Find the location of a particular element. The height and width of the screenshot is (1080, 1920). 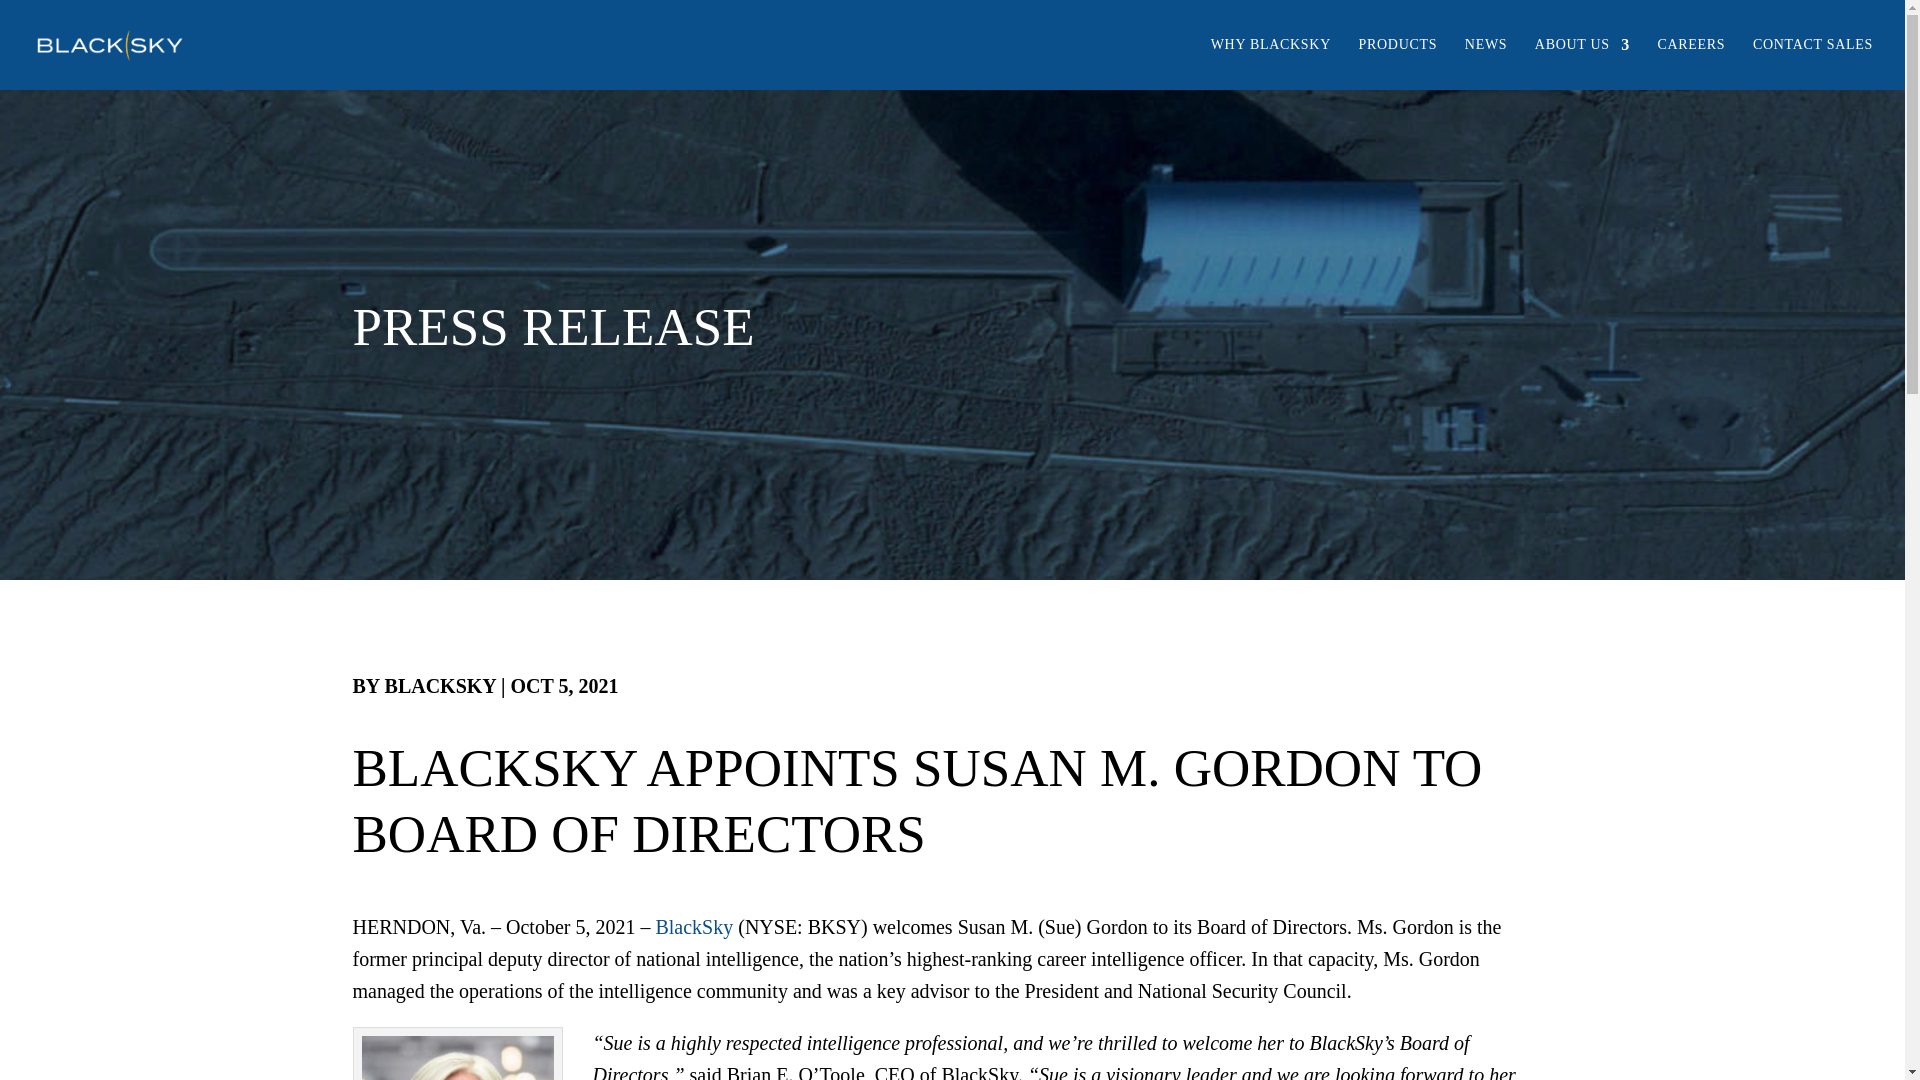

Careers is located at coordinates (1690, 61).